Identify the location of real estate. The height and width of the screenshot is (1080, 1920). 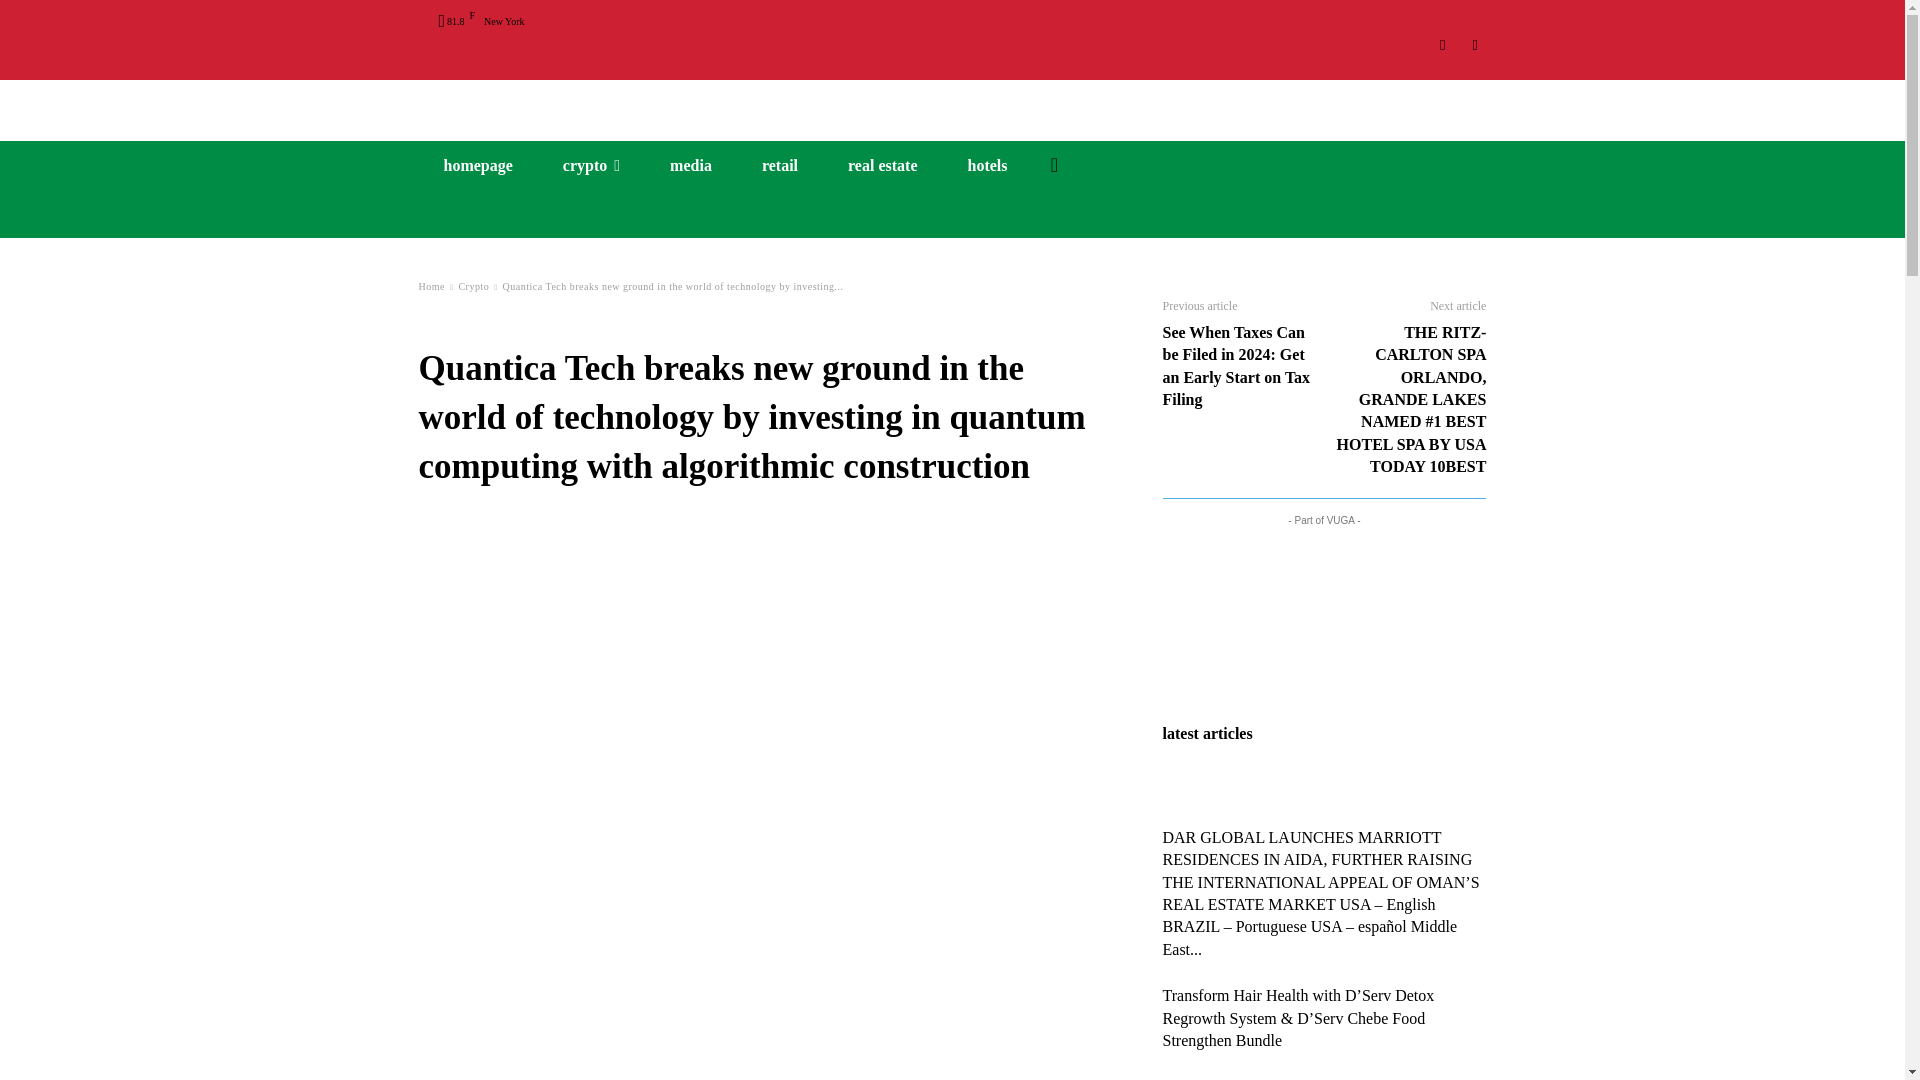
(882, 166).